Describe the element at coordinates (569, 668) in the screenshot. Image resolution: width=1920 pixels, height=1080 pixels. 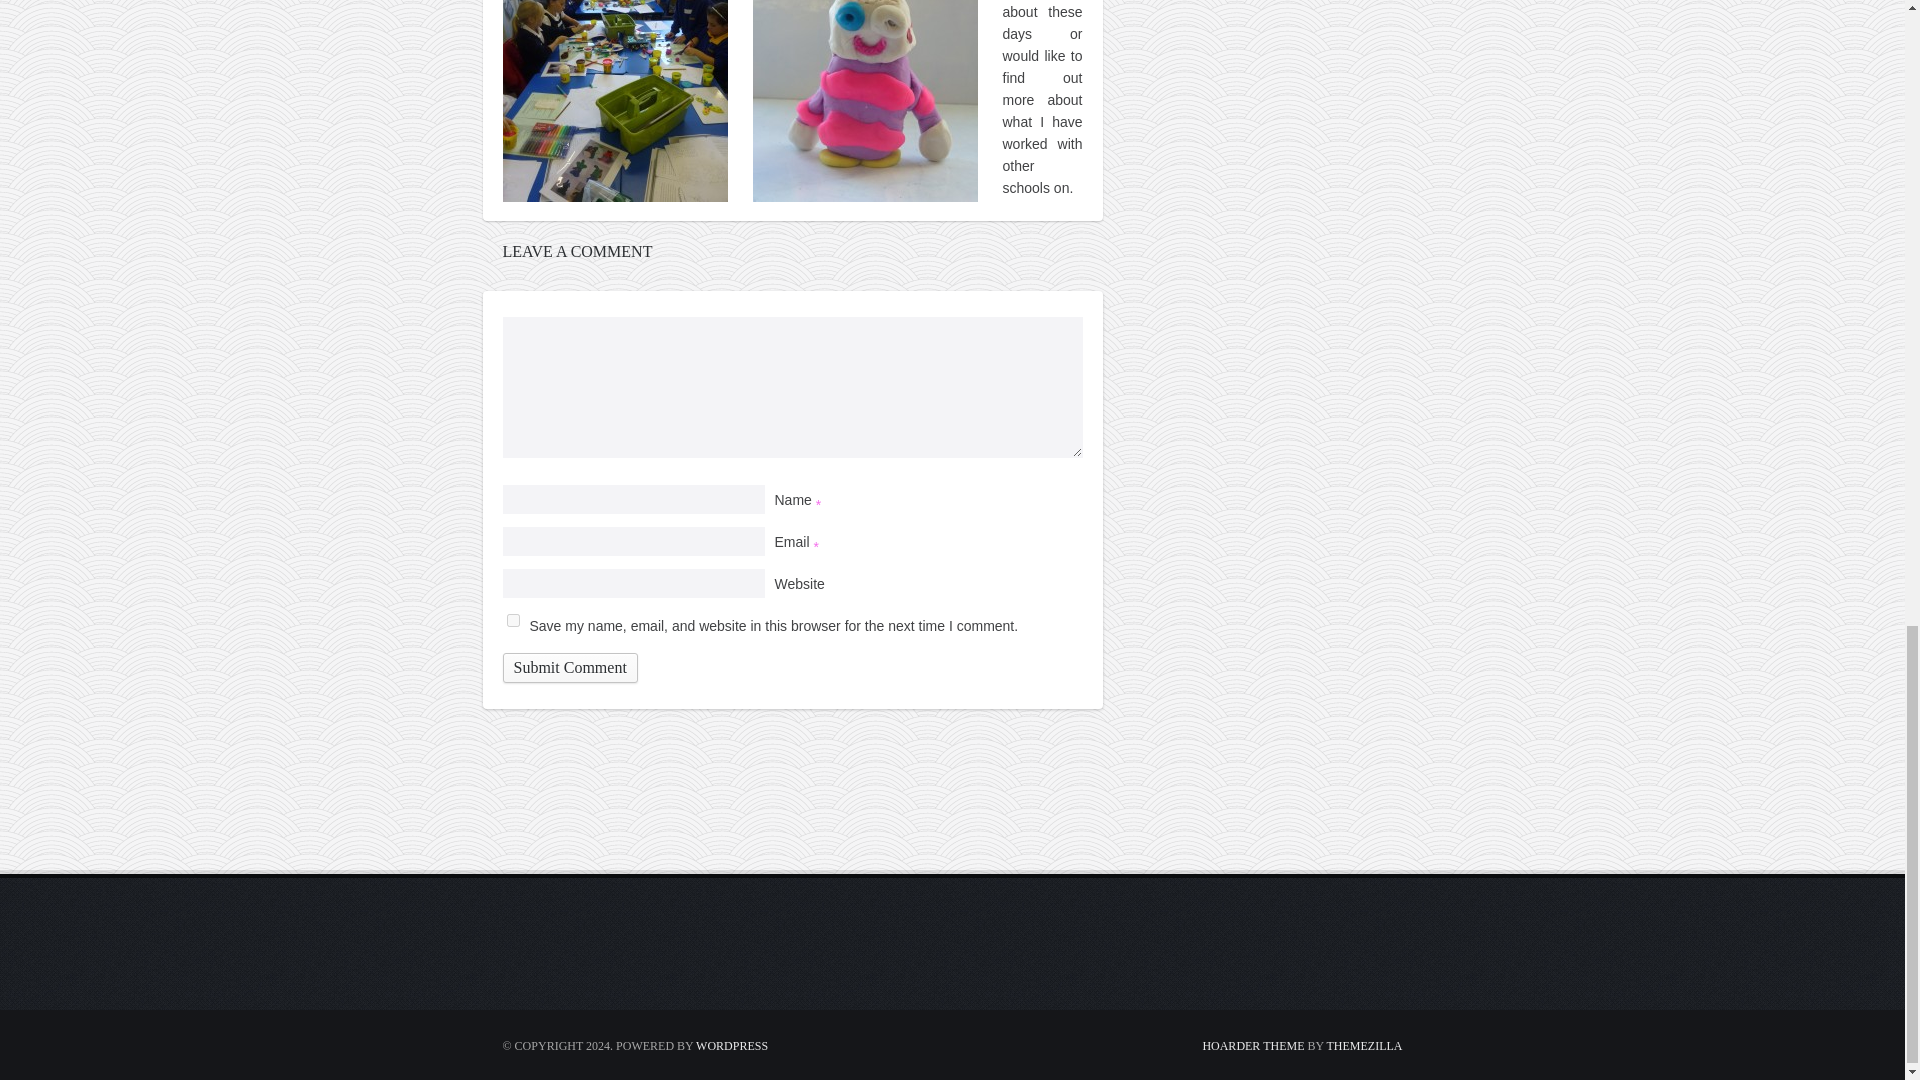
I see `Submit Comment` at that location.